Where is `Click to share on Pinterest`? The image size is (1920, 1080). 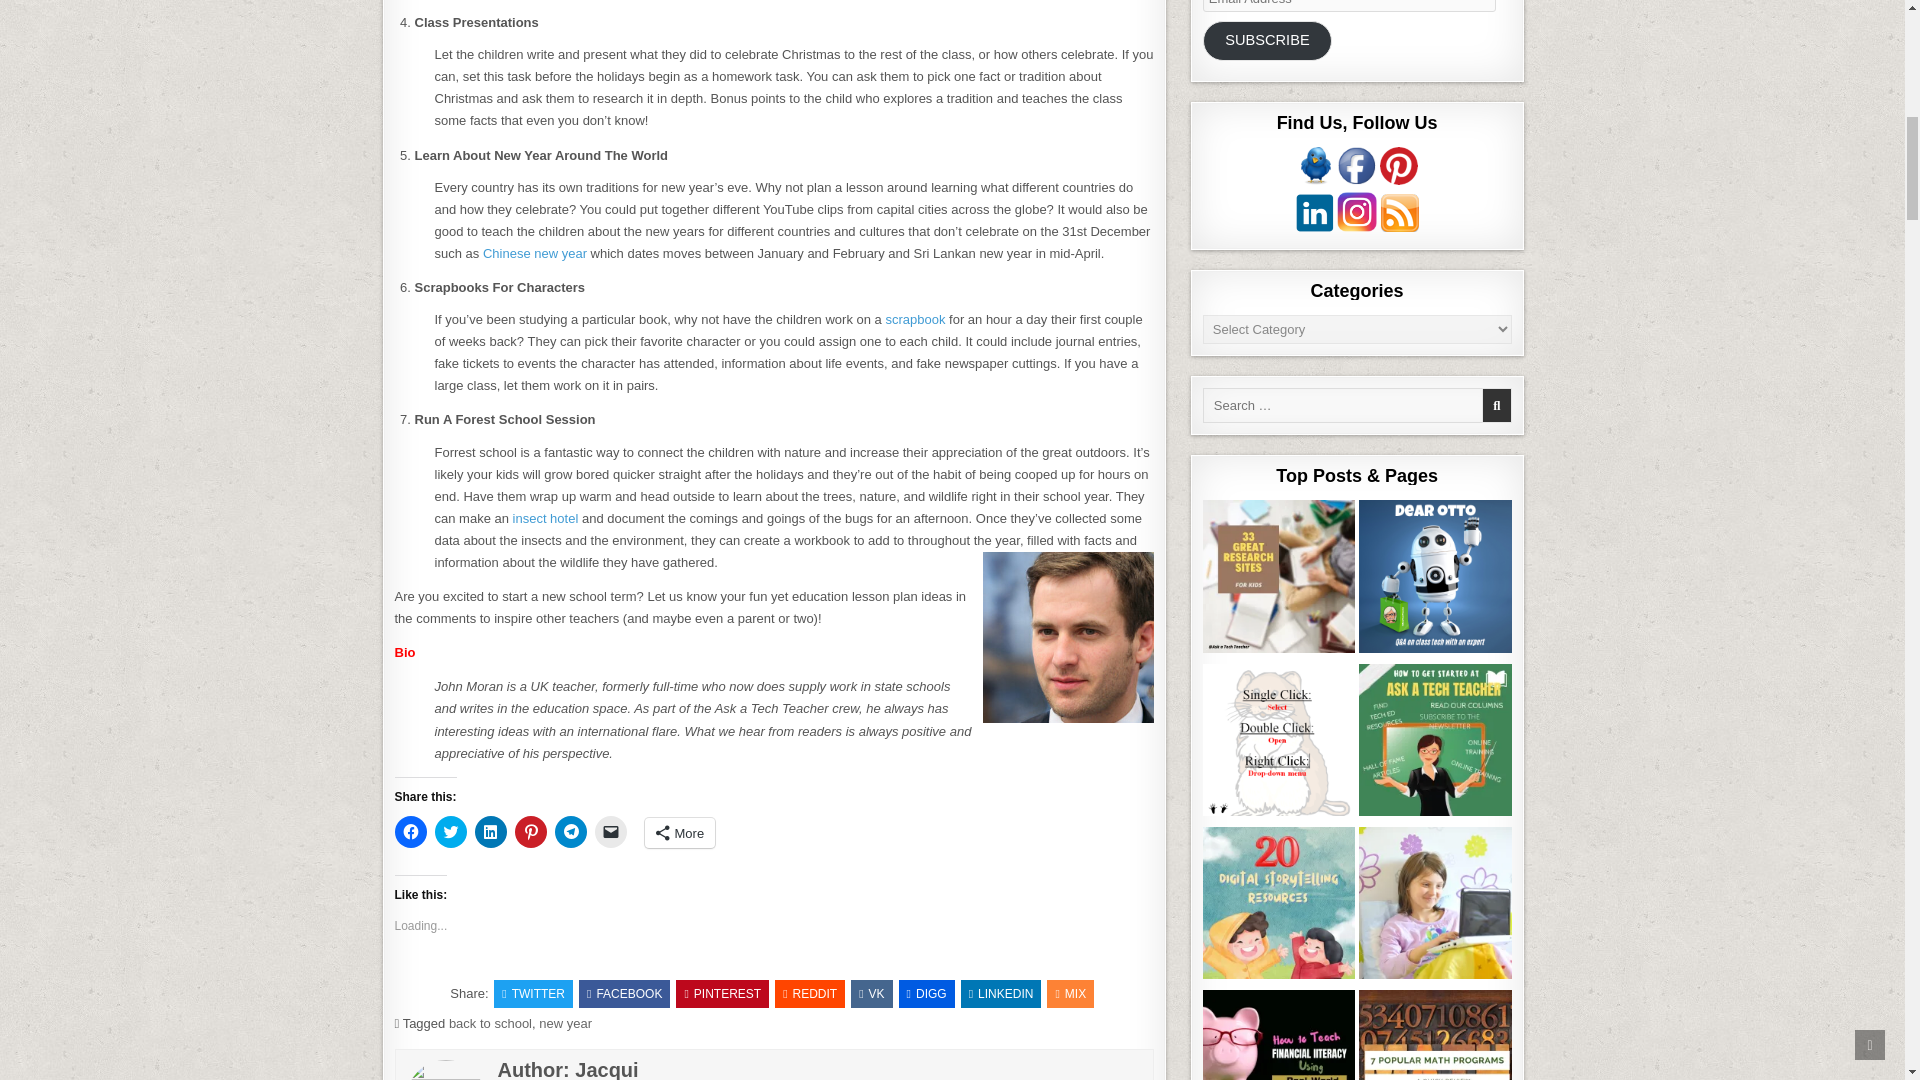
Click to share on Pinterest is located at coordinates (530, 832).